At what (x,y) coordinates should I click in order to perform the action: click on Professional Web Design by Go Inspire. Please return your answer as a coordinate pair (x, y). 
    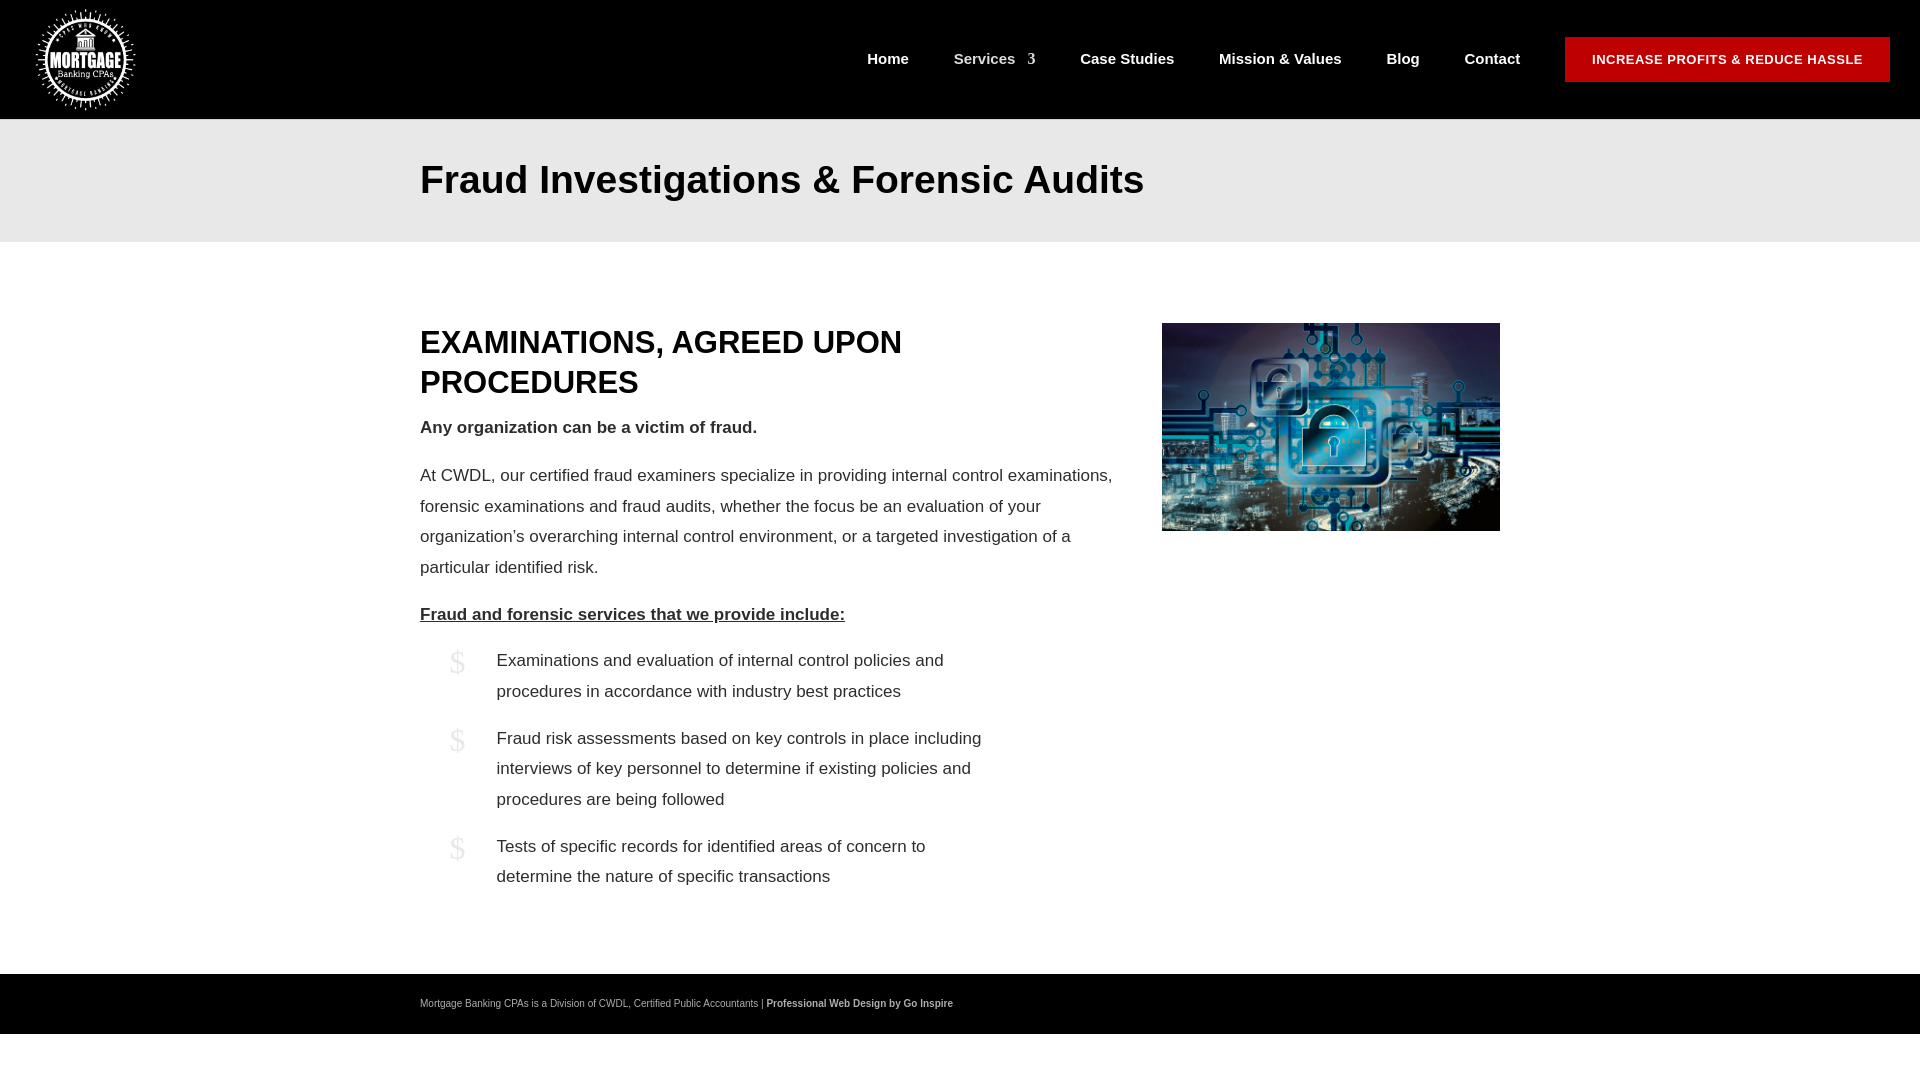
    Looking at the image, I should click on (859, 1002).